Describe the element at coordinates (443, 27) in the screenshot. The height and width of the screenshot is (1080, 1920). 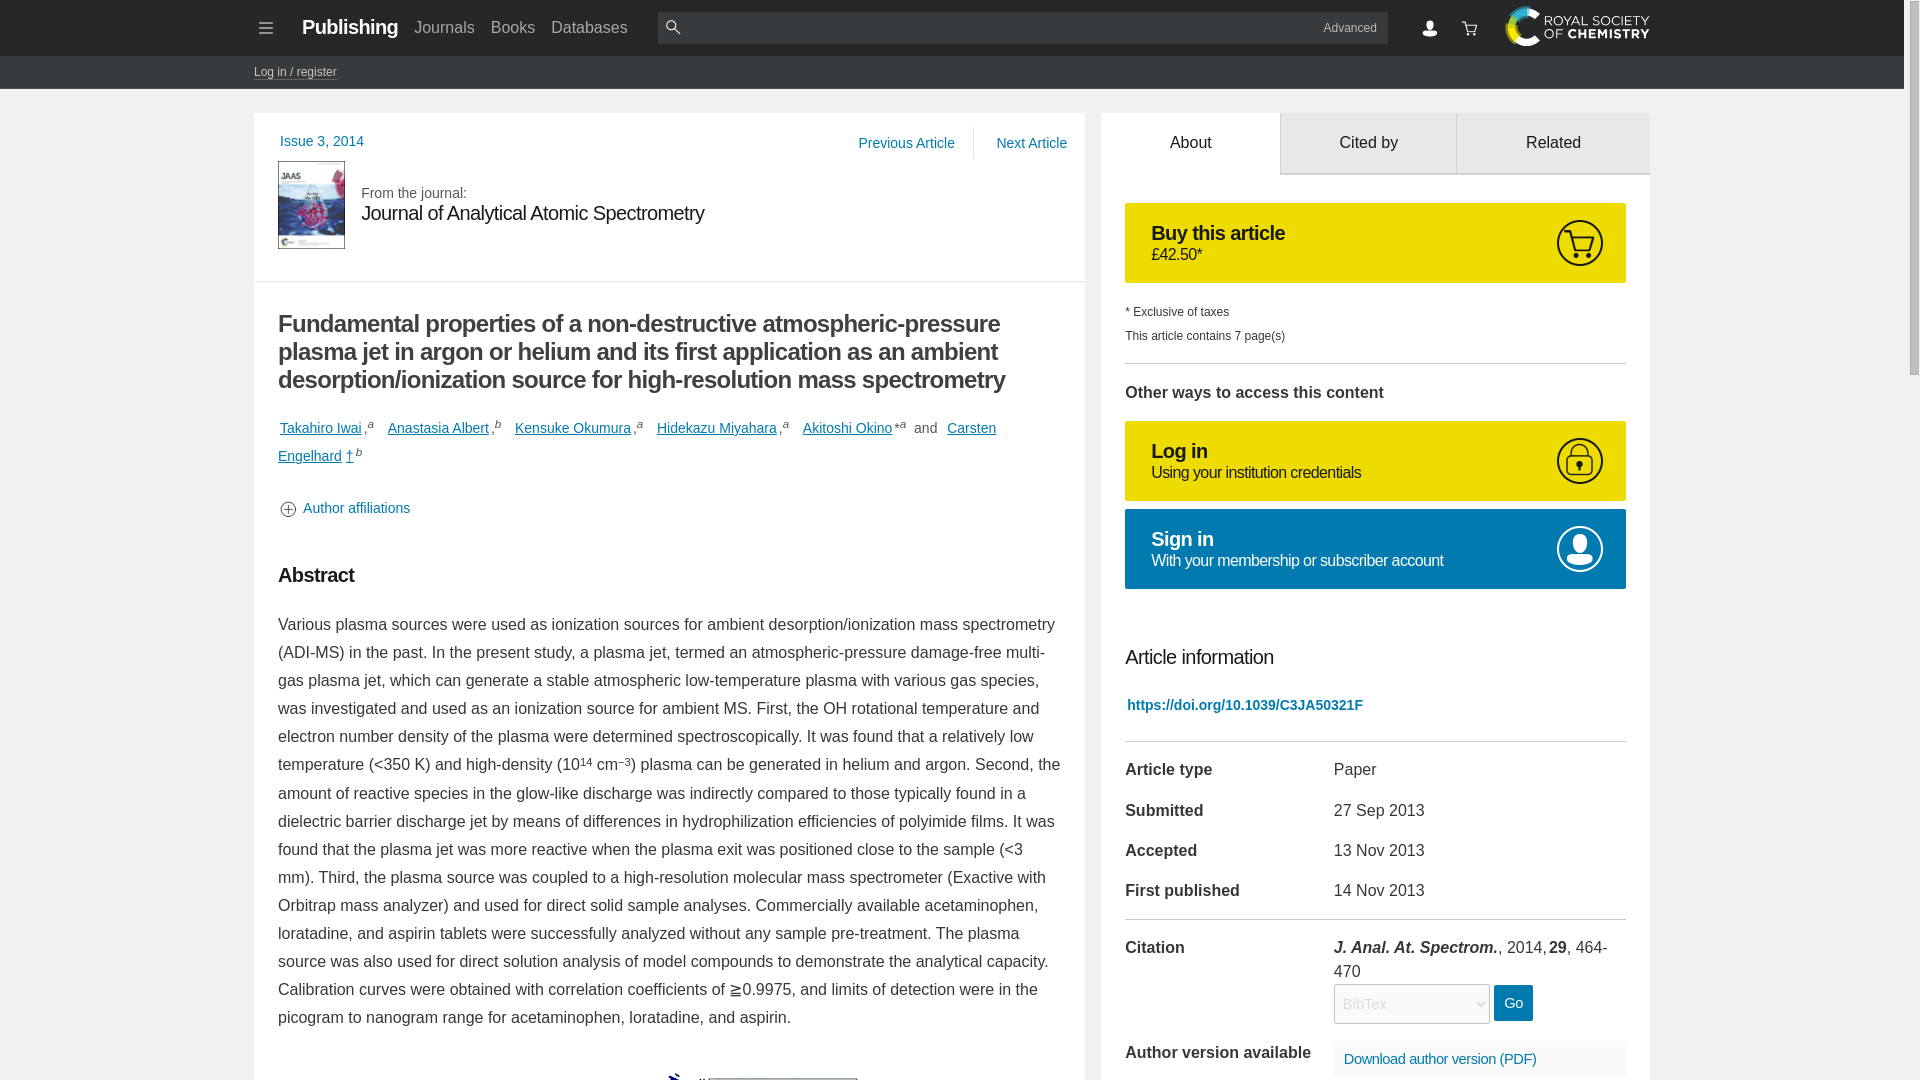
I see `Journals` at that location.